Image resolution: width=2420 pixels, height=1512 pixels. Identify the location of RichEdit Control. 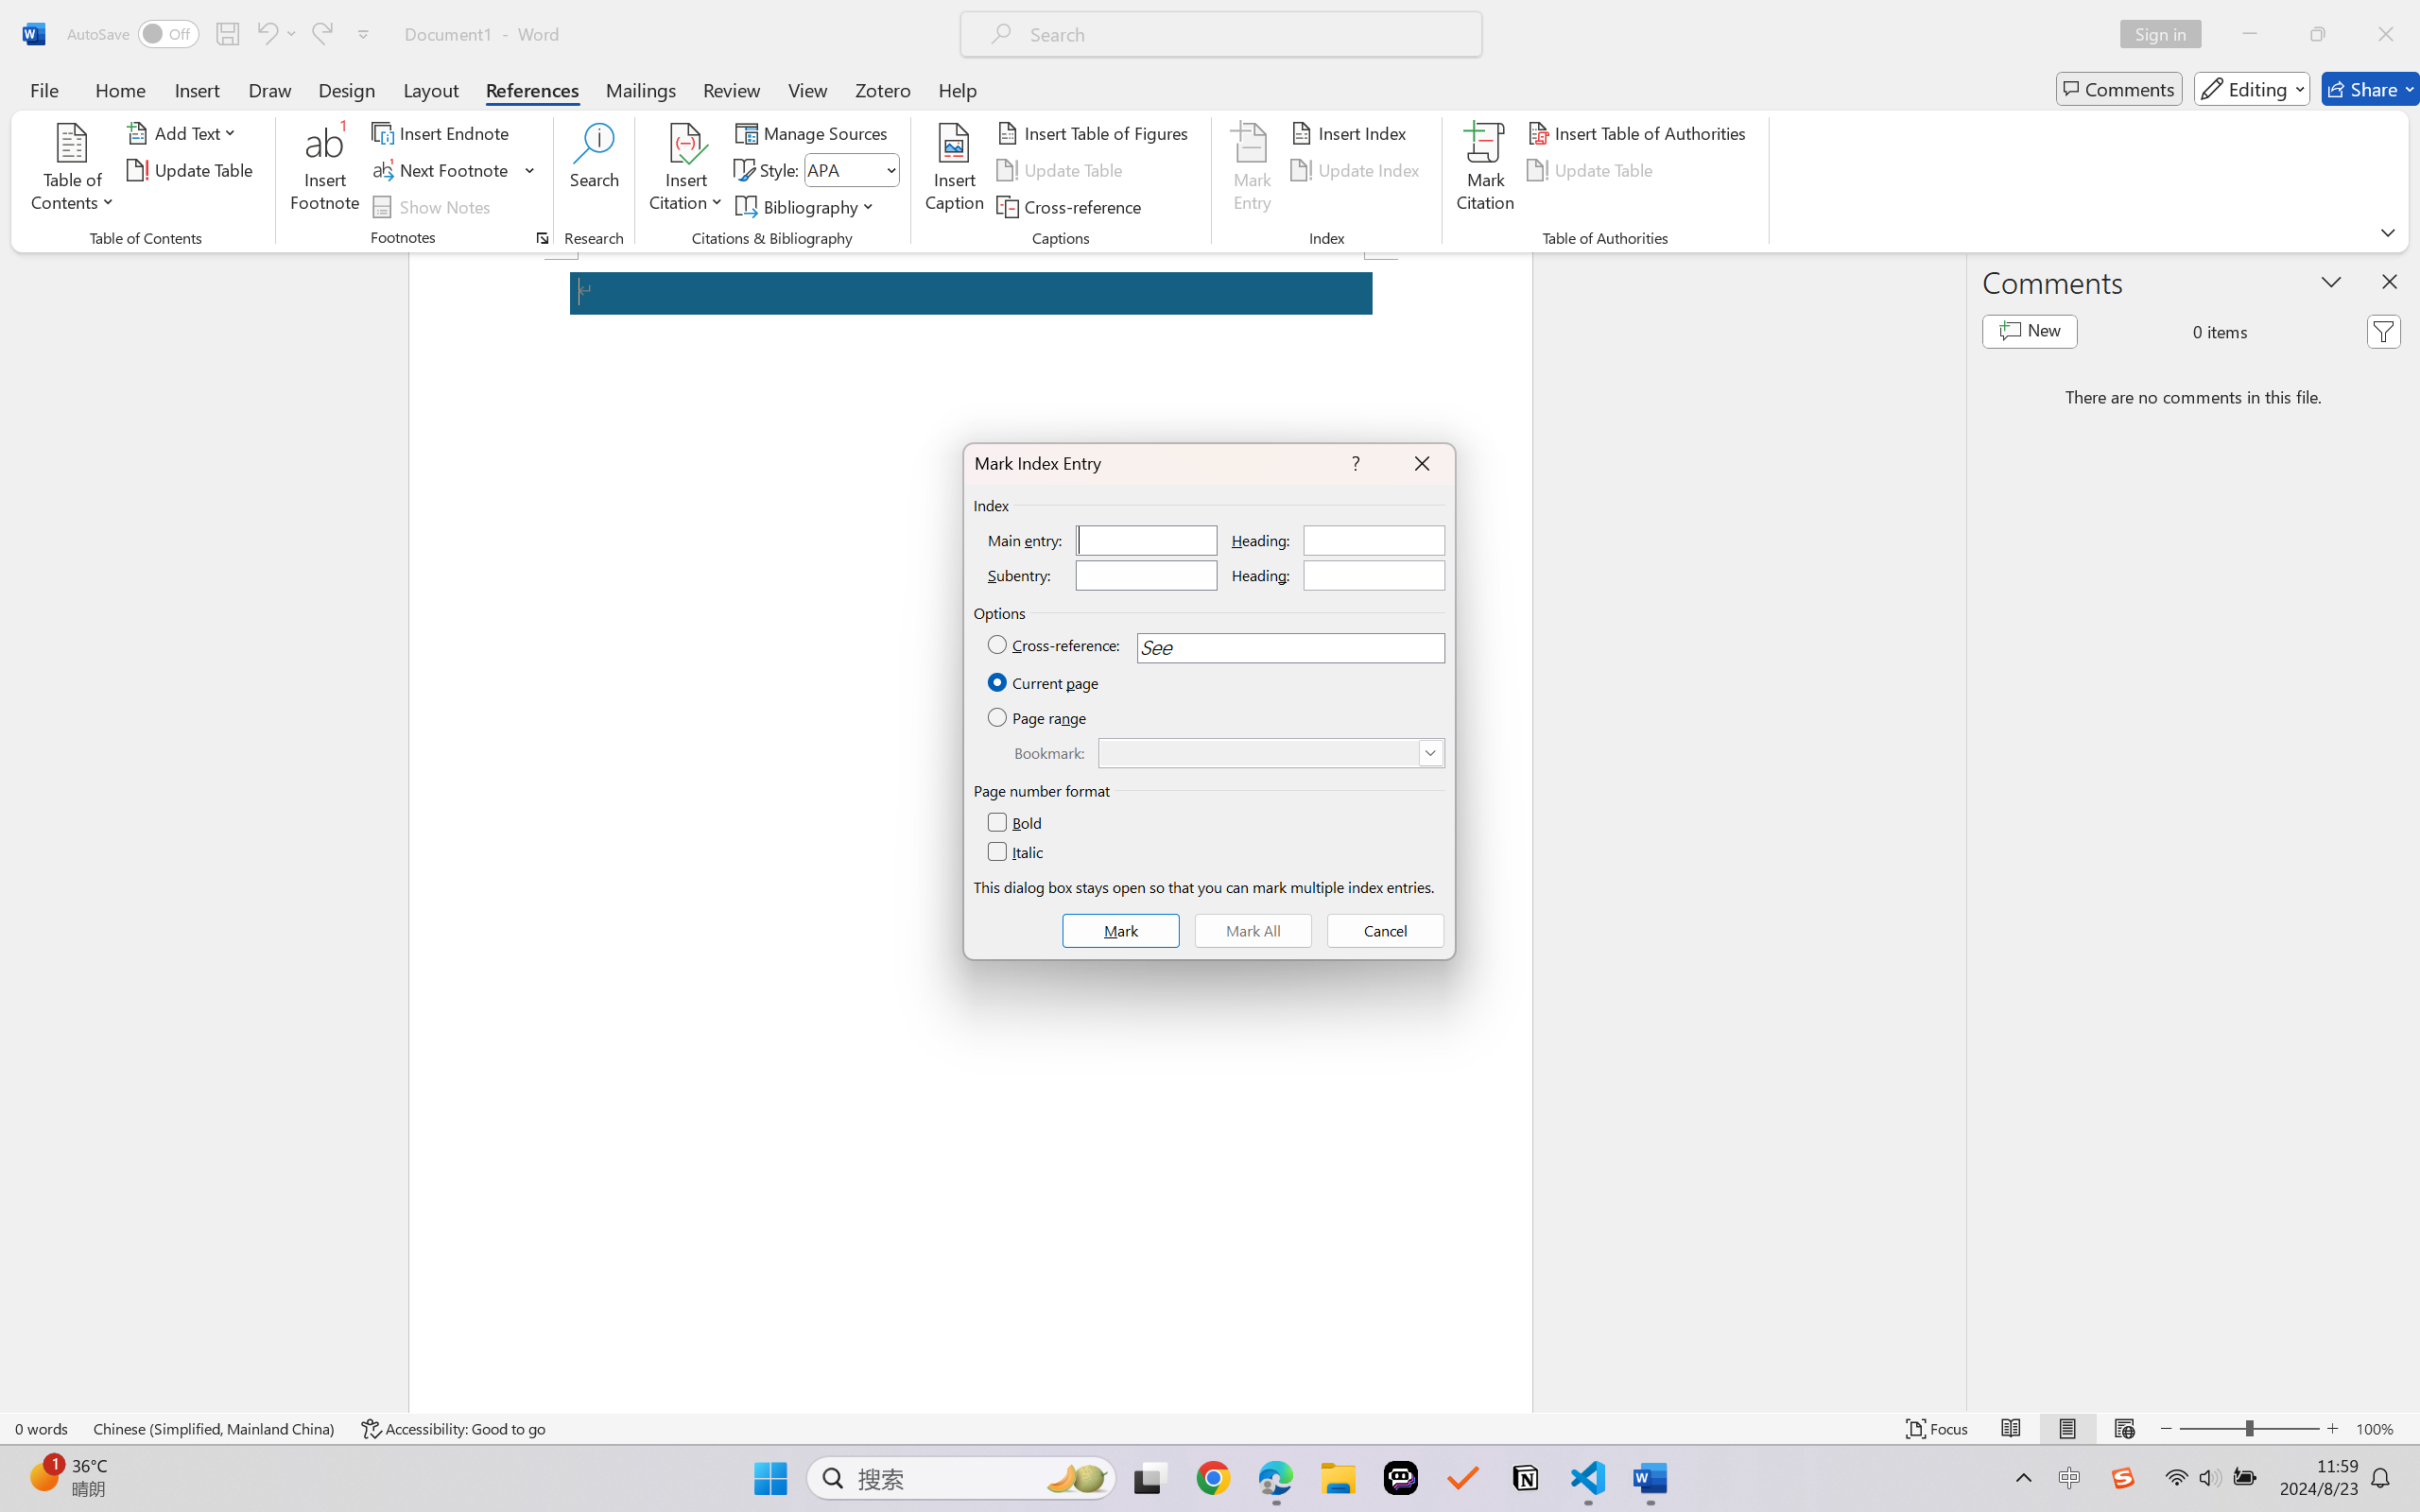
(1259, 752).